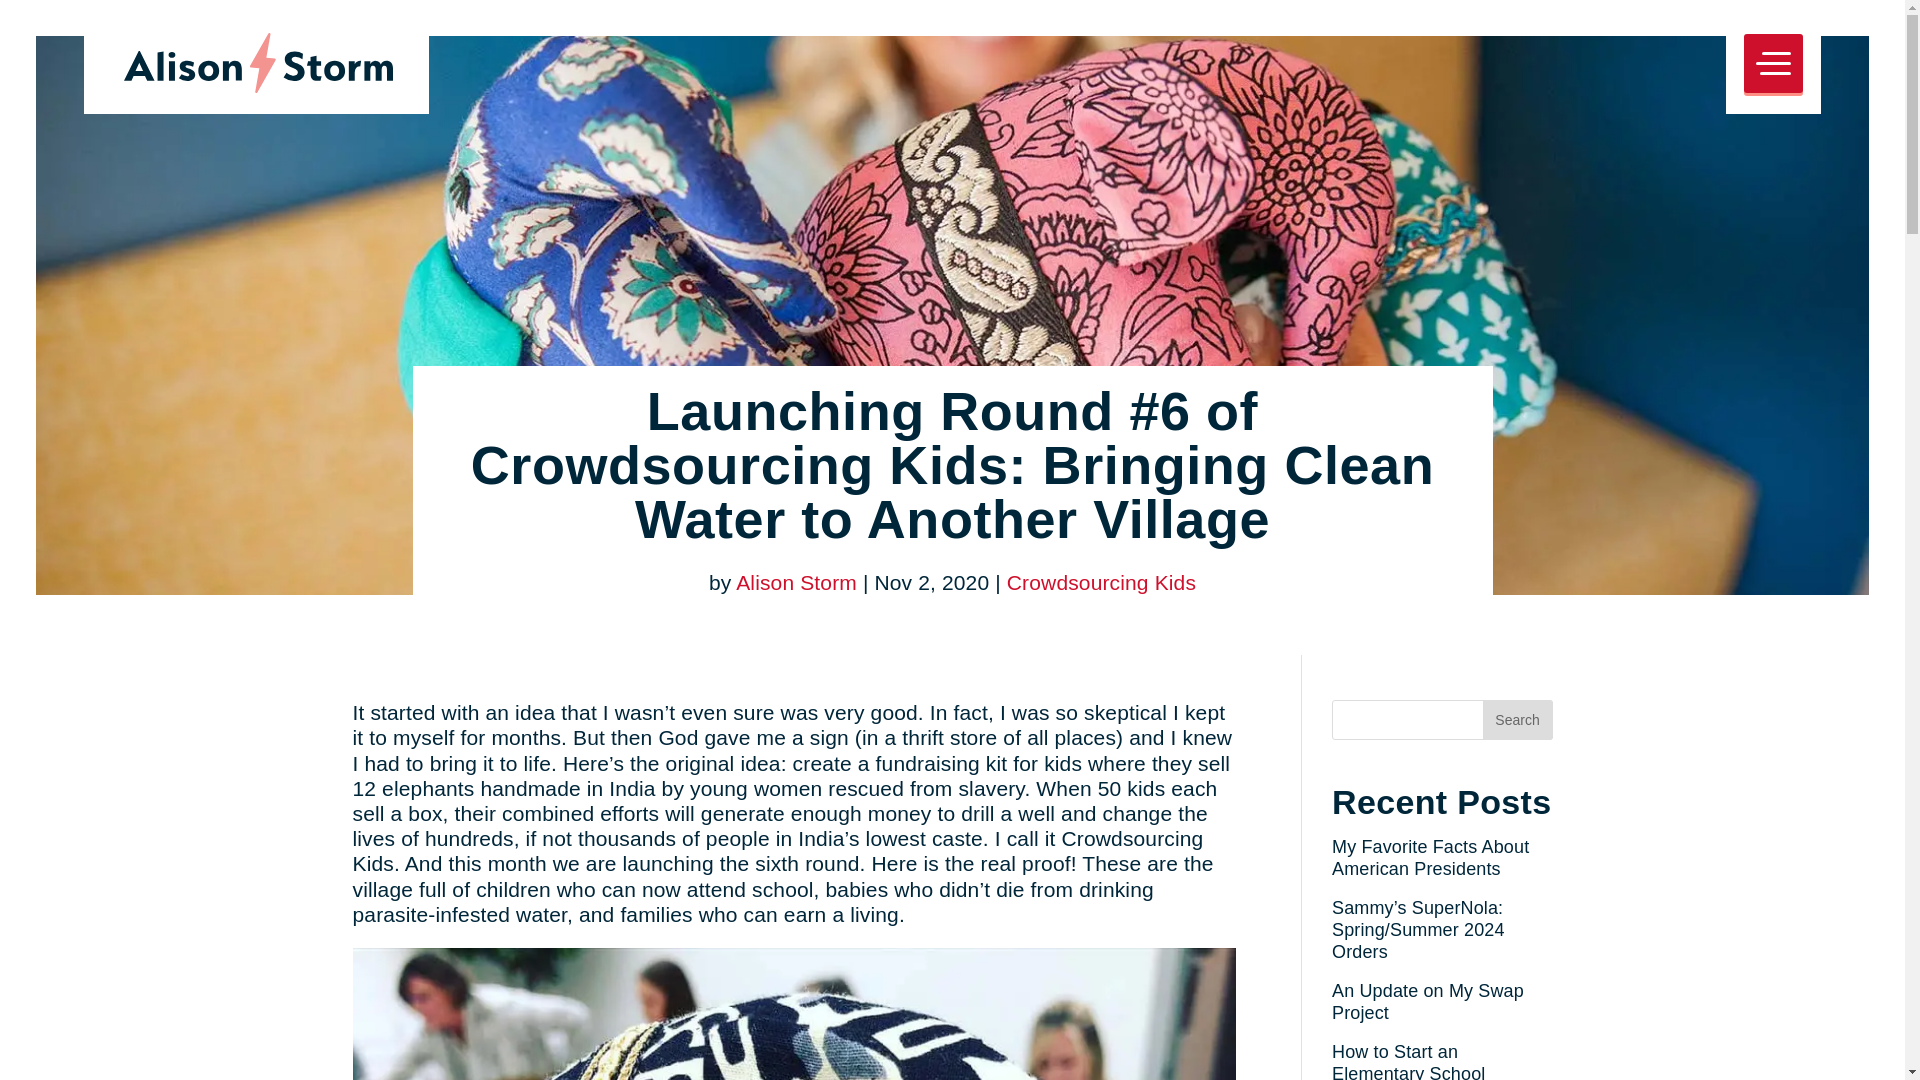 This screenshot has width=1920, height=1080. I want to click on Alison Storm, so click(796, 582).